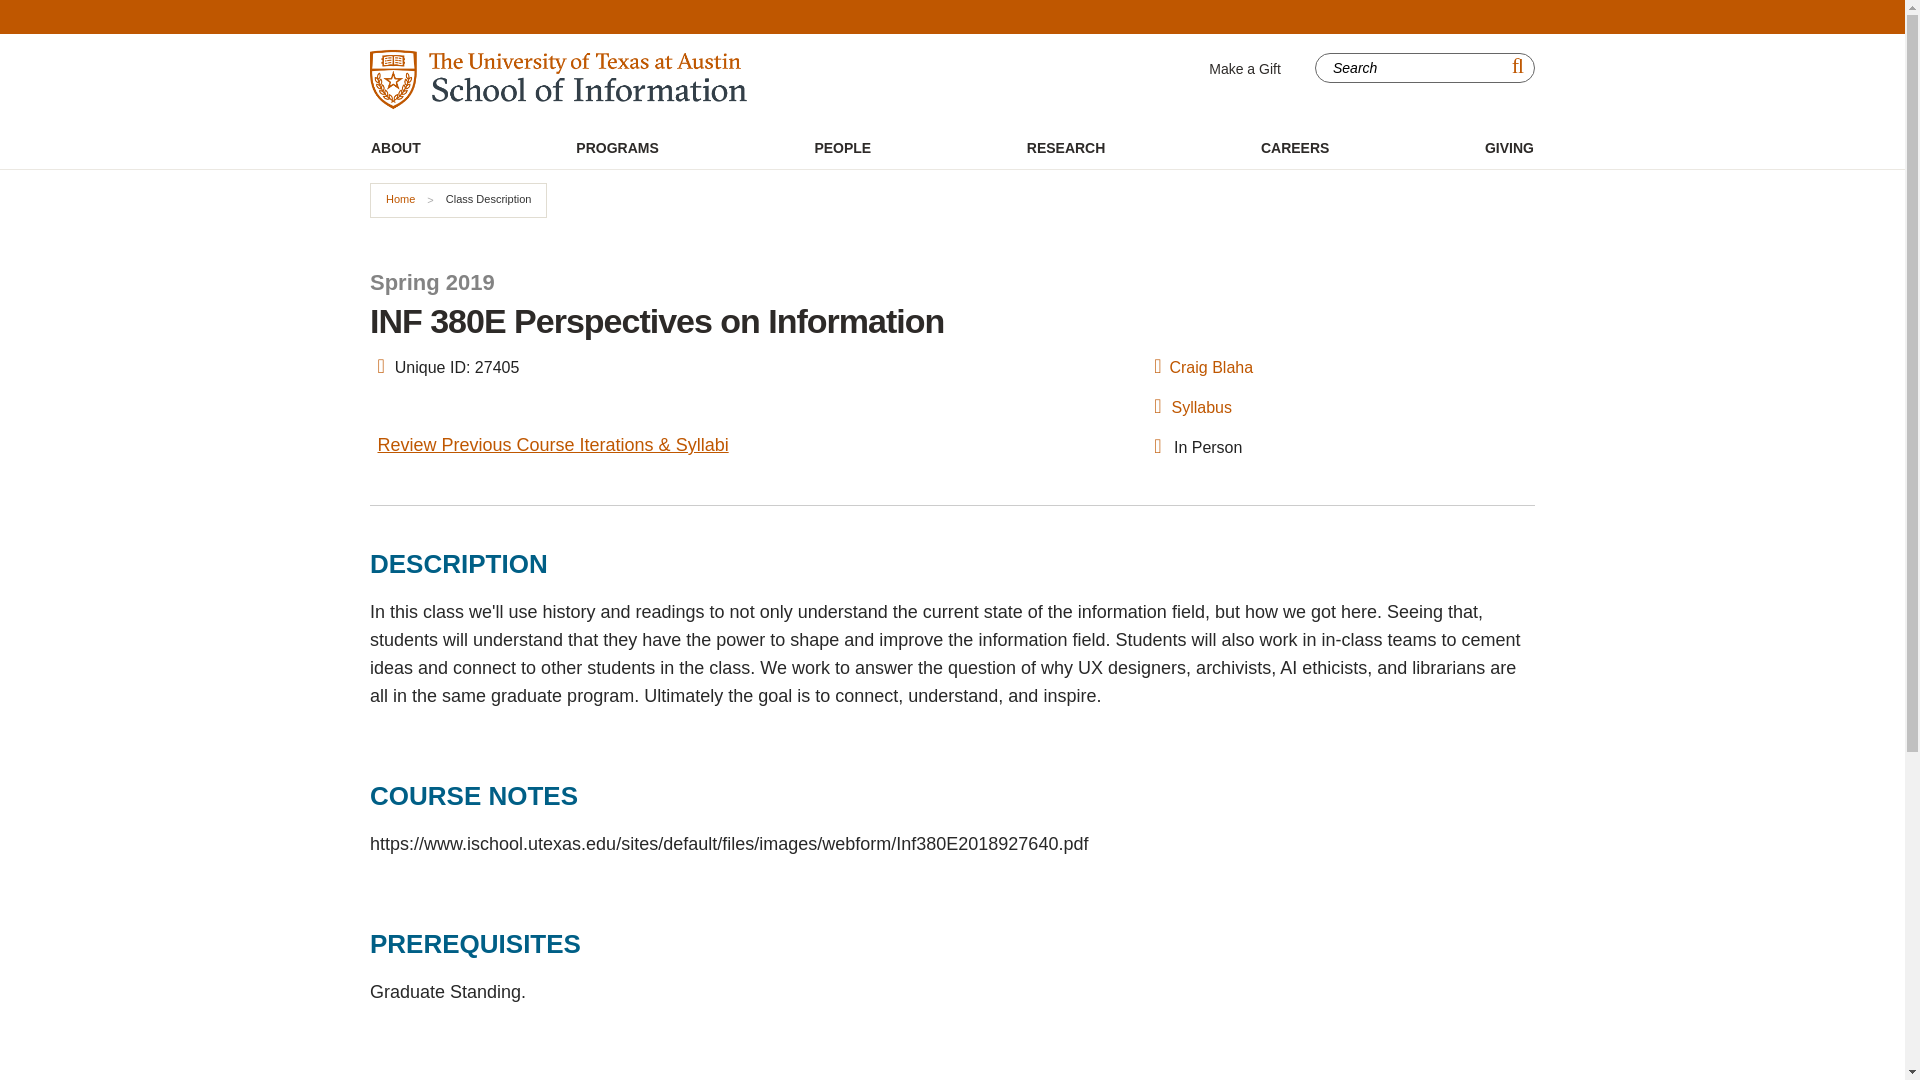  Describe the element at coordinates (558, 79) in the screenshot. I see `UT iSchool` at that location.